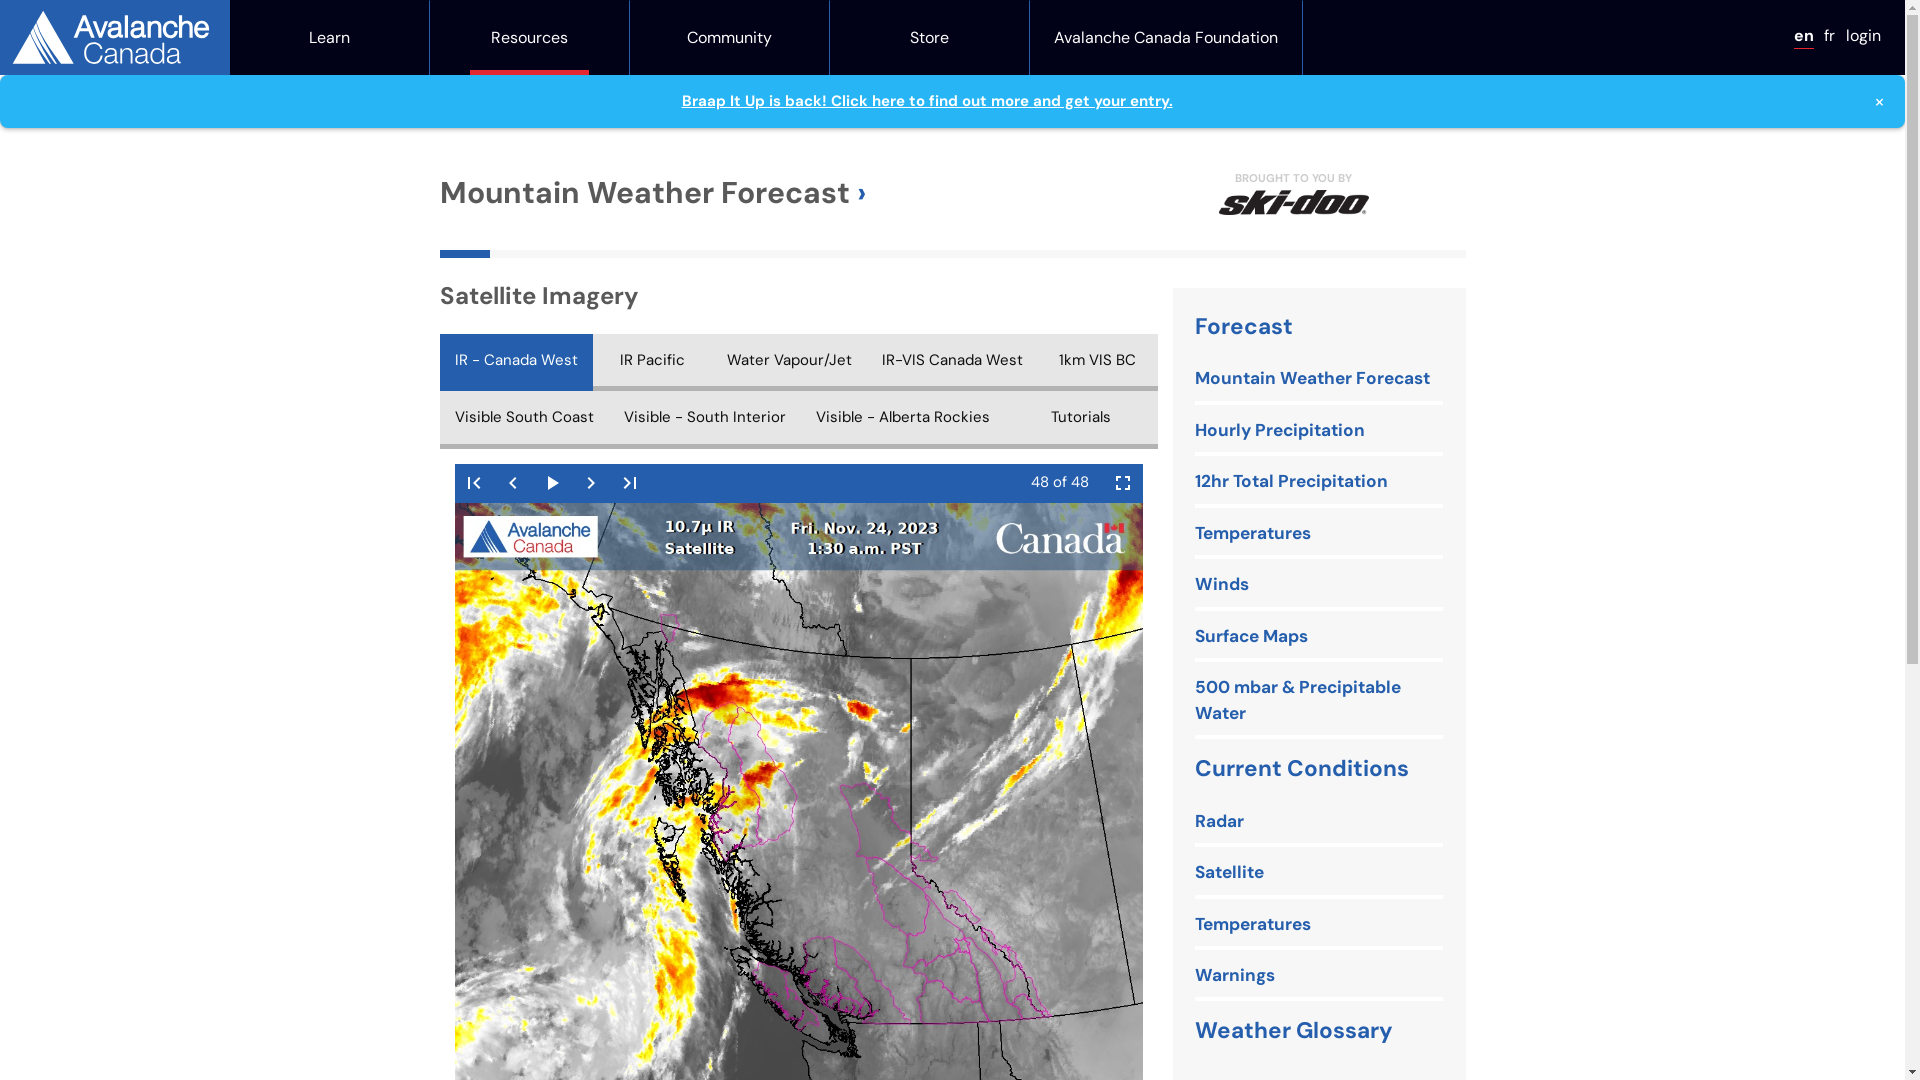  What do you see at coordinates (1830, 36) in the screenshot?
I see `fr` at bounding box center [1830, 36].